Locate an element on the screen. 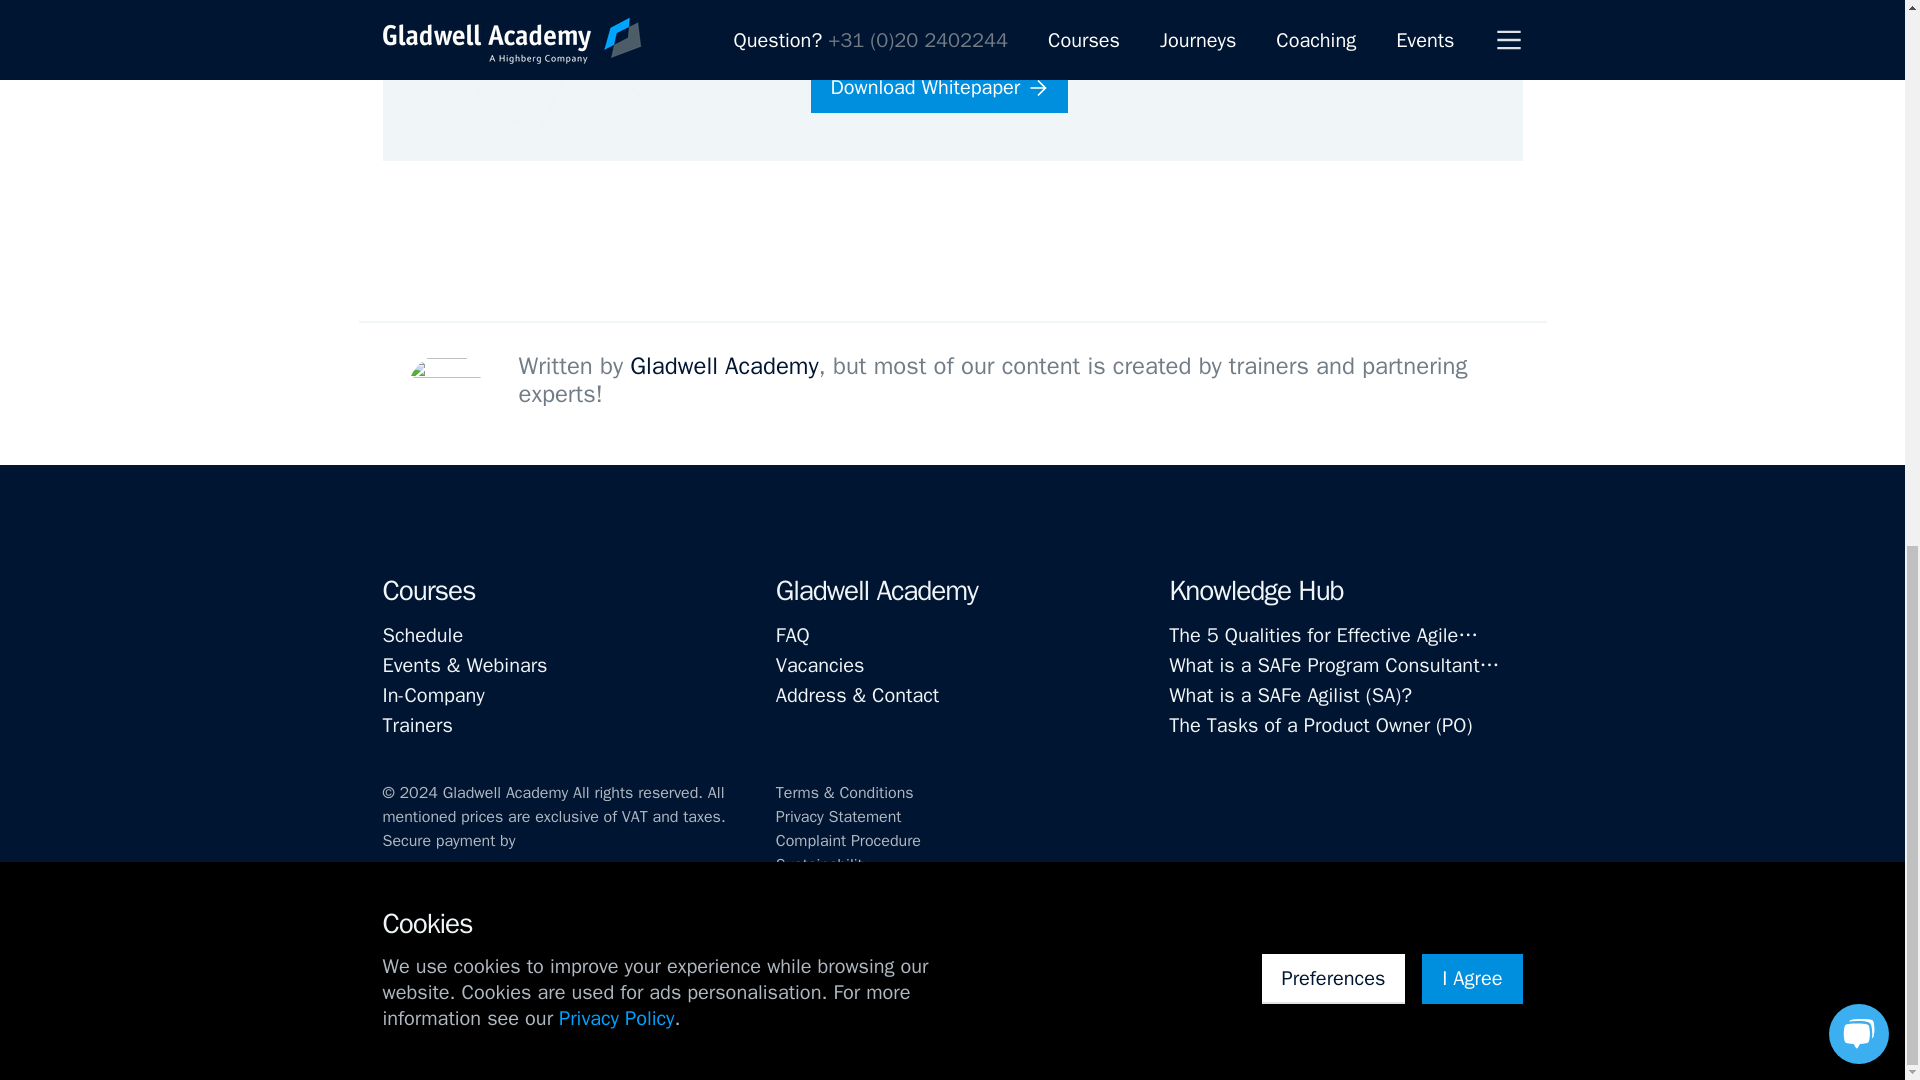 The height and width of the screenshot is (1080, 1920). In-Company is located at coordinates (558, 696).